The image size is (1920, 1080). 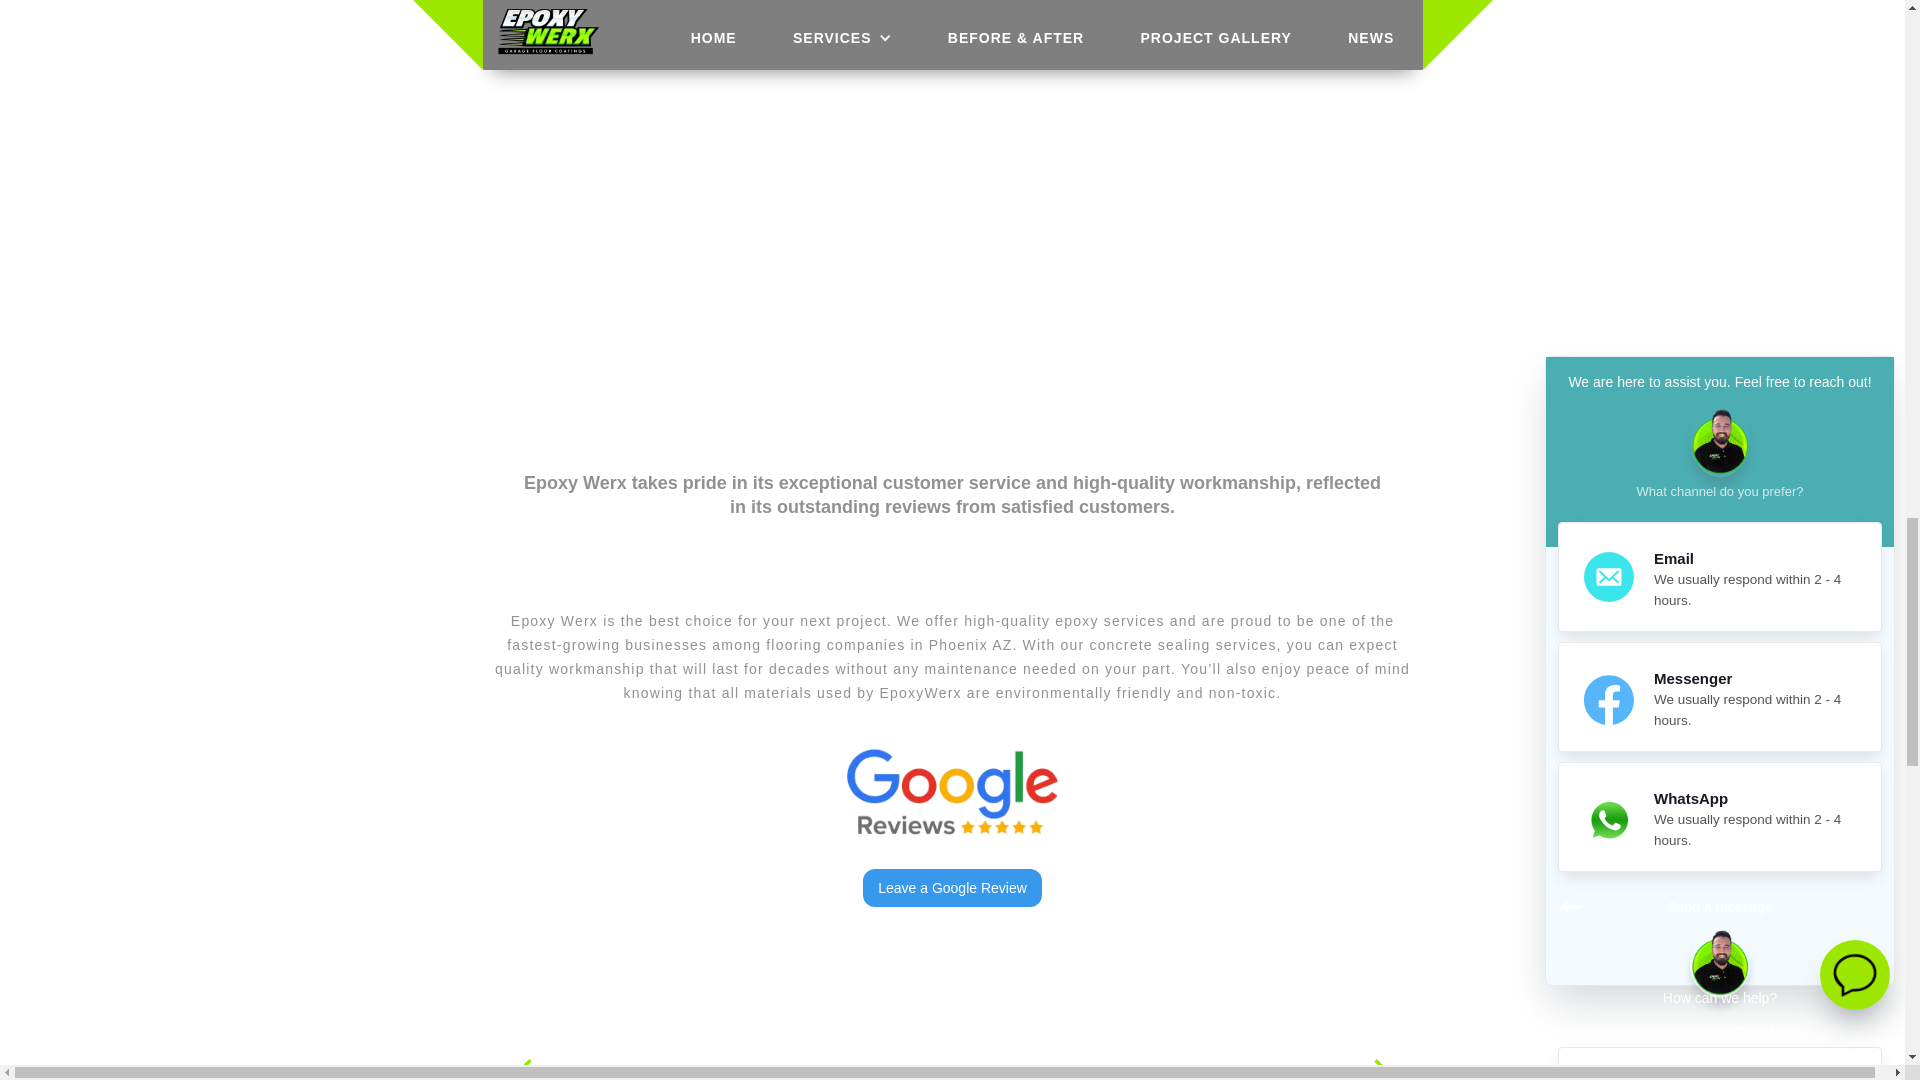 What do you see at coordinates (952, 888) in the screenshot?
I see `Leave a Google Review` at bounding box center [952, 888].